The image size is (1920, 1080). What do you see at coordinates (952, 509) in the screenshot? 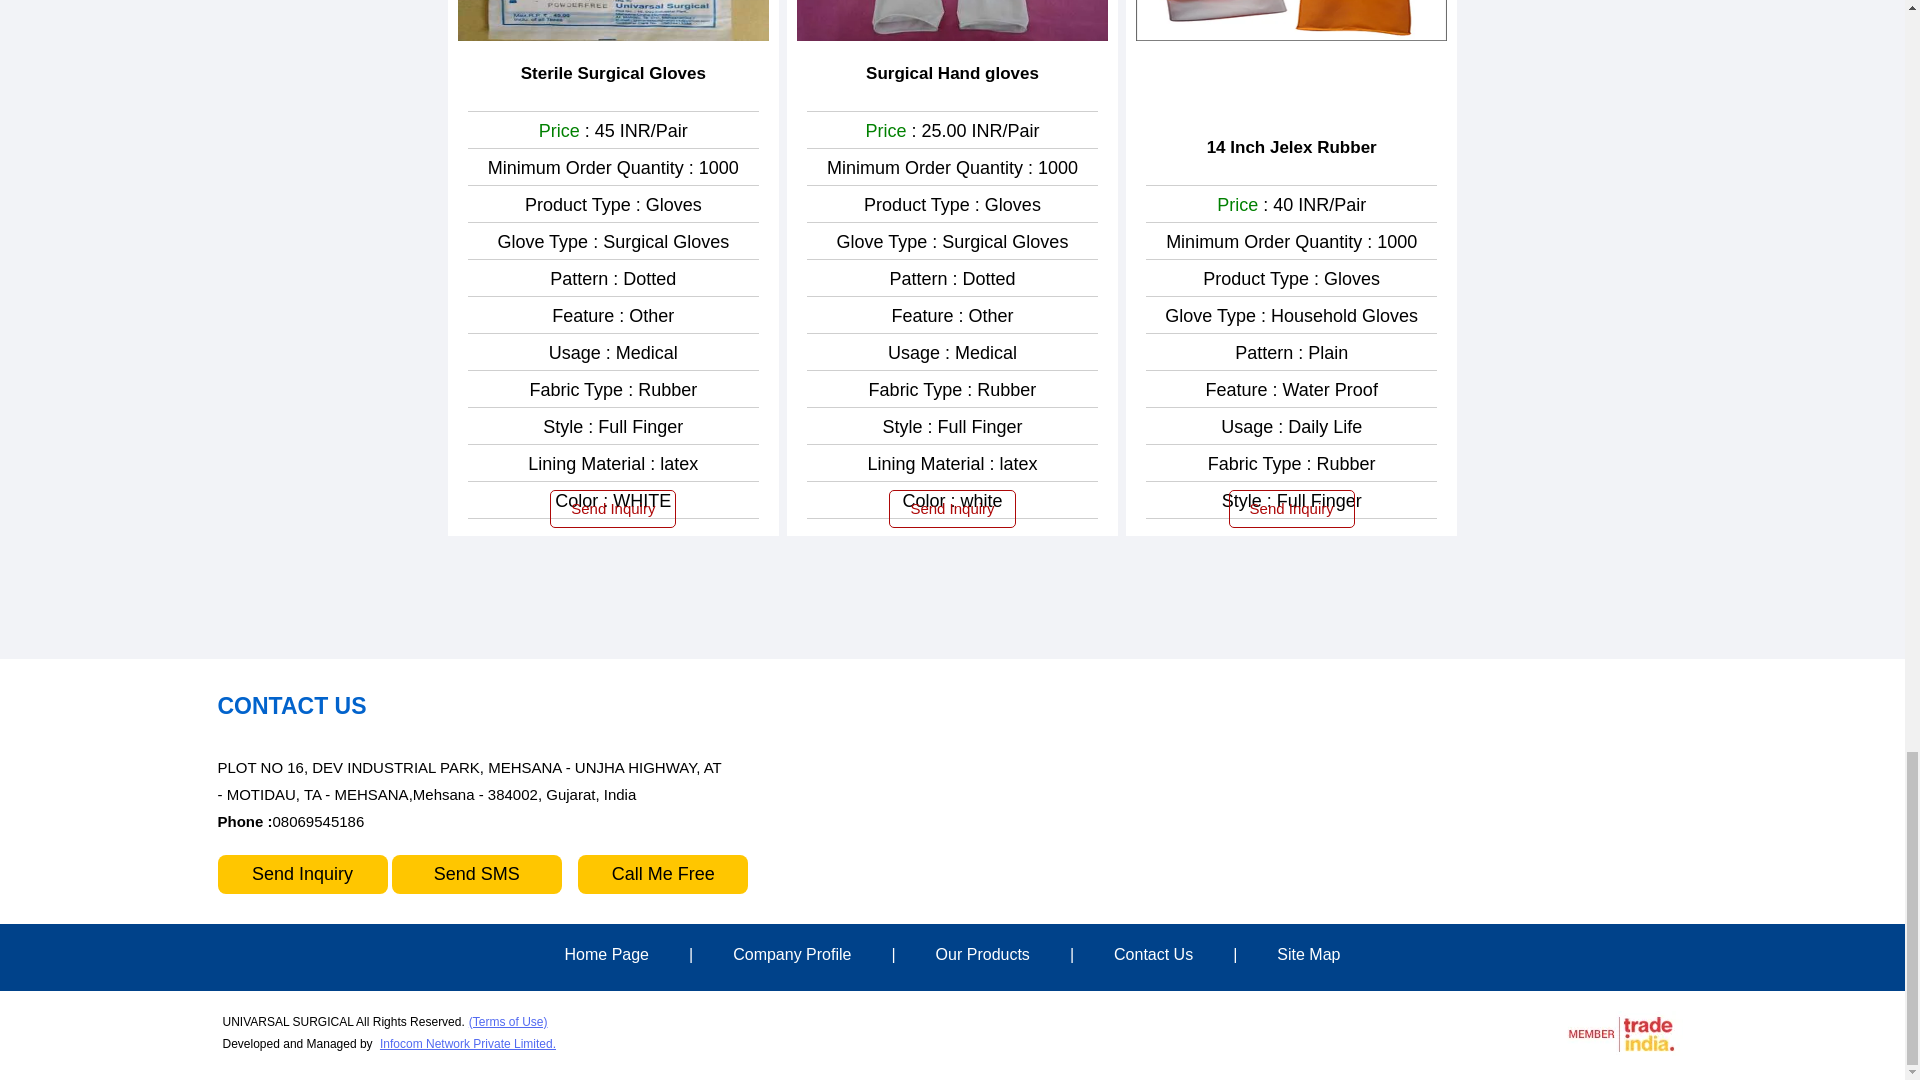
I see `Send Inquiry` at bounding box center [952, 509].